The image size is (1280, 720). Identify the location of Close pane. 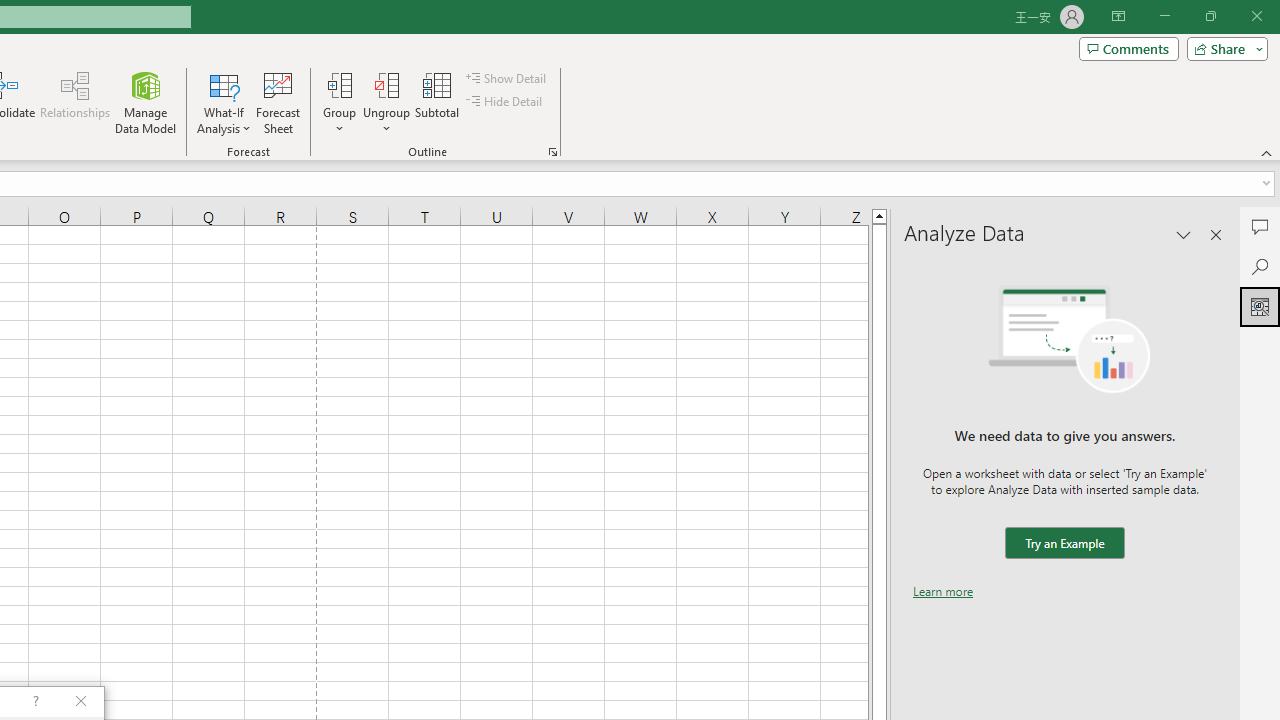
(1216, 234).